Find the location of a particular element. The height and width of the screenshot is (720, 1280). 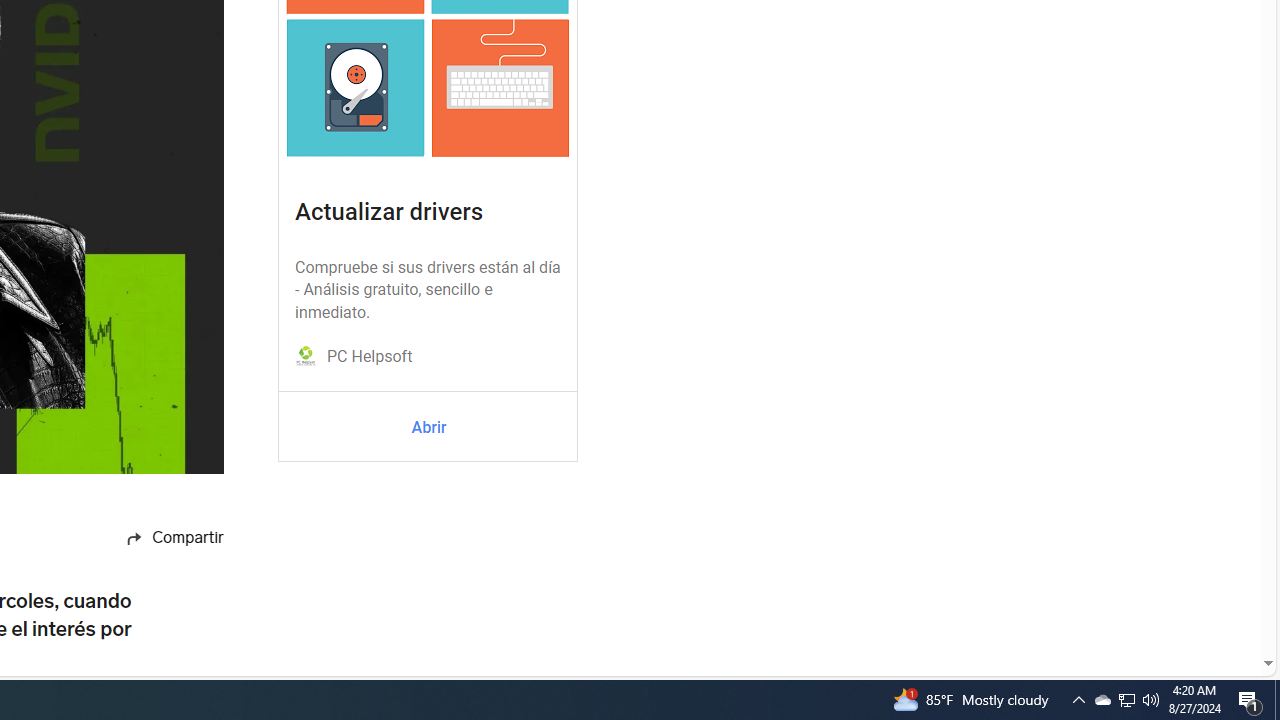

To get missing image descriptions, open the context menu. is located at coordinates (306, 356).